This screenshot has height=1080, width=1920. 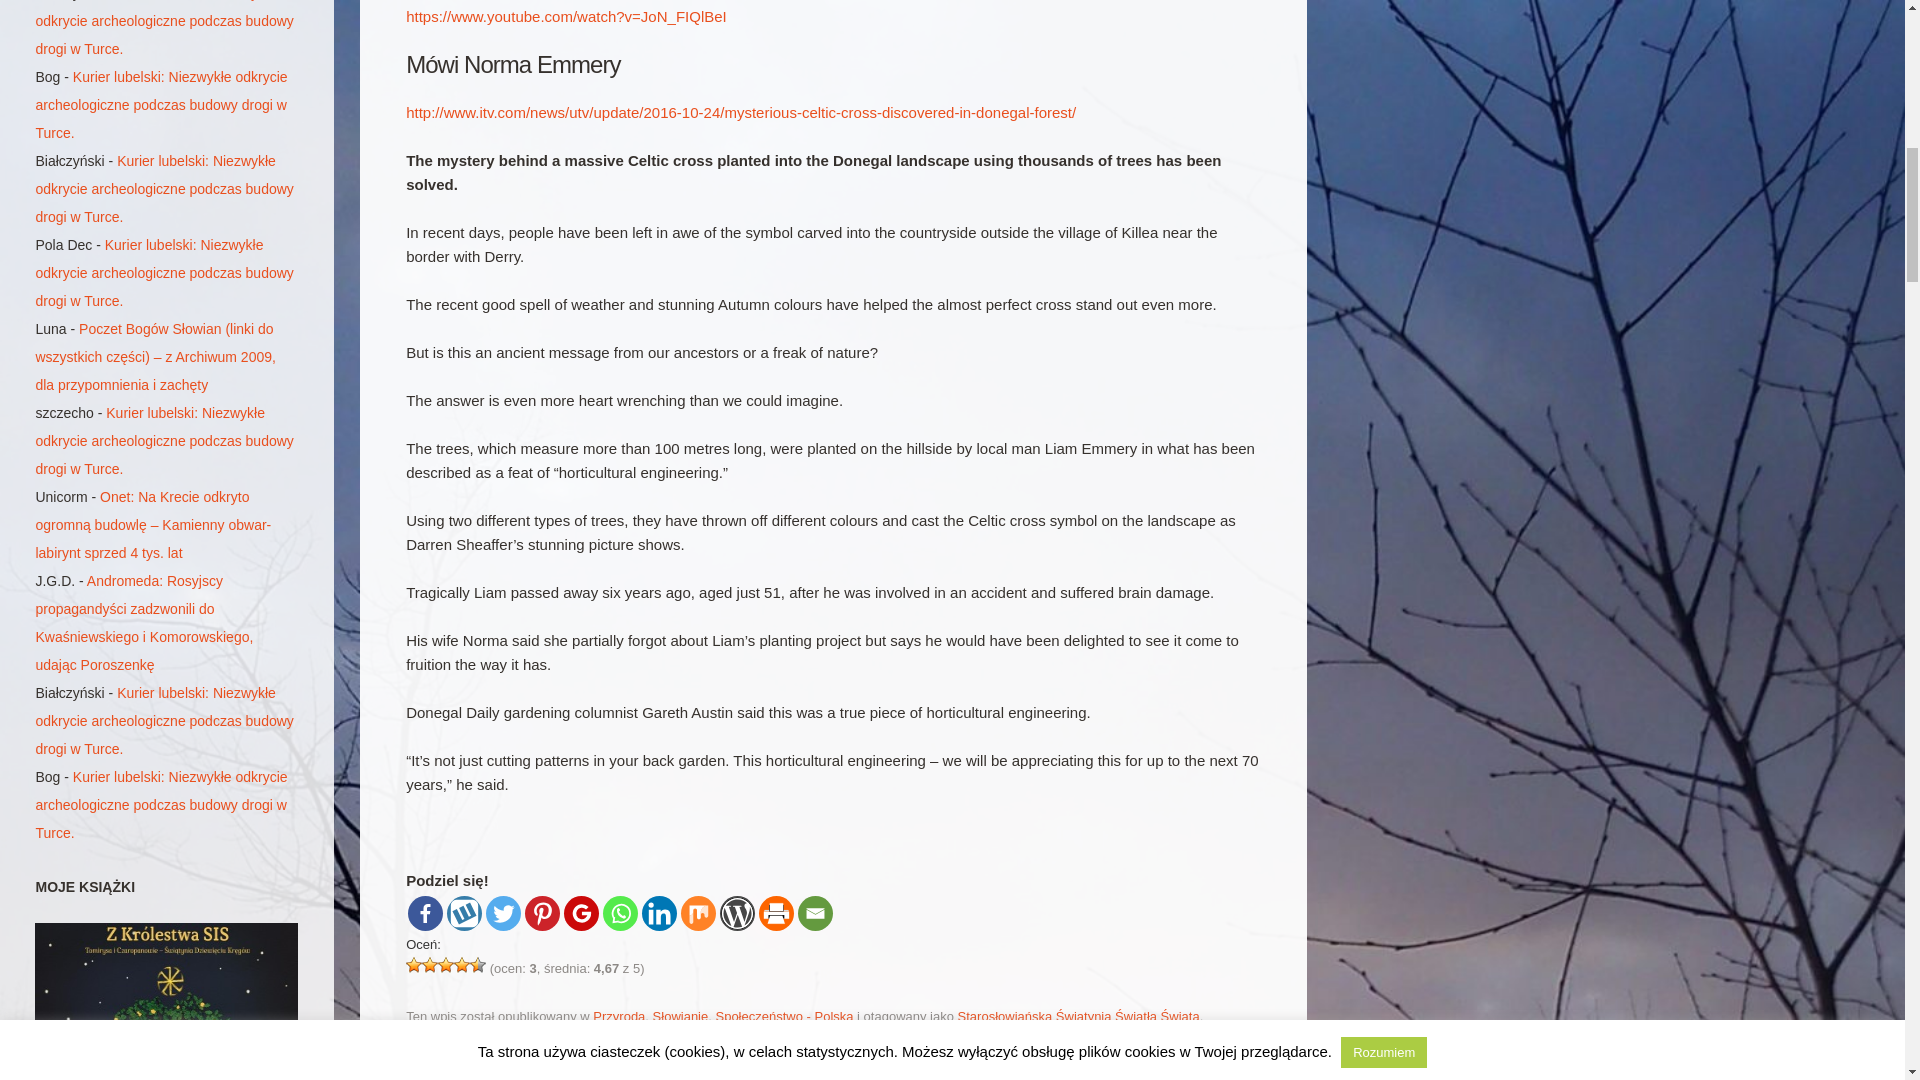 What do you see at coordinates (737, 913) in the screenshot?
I see `WordPress` at bounding box center [737, 913].